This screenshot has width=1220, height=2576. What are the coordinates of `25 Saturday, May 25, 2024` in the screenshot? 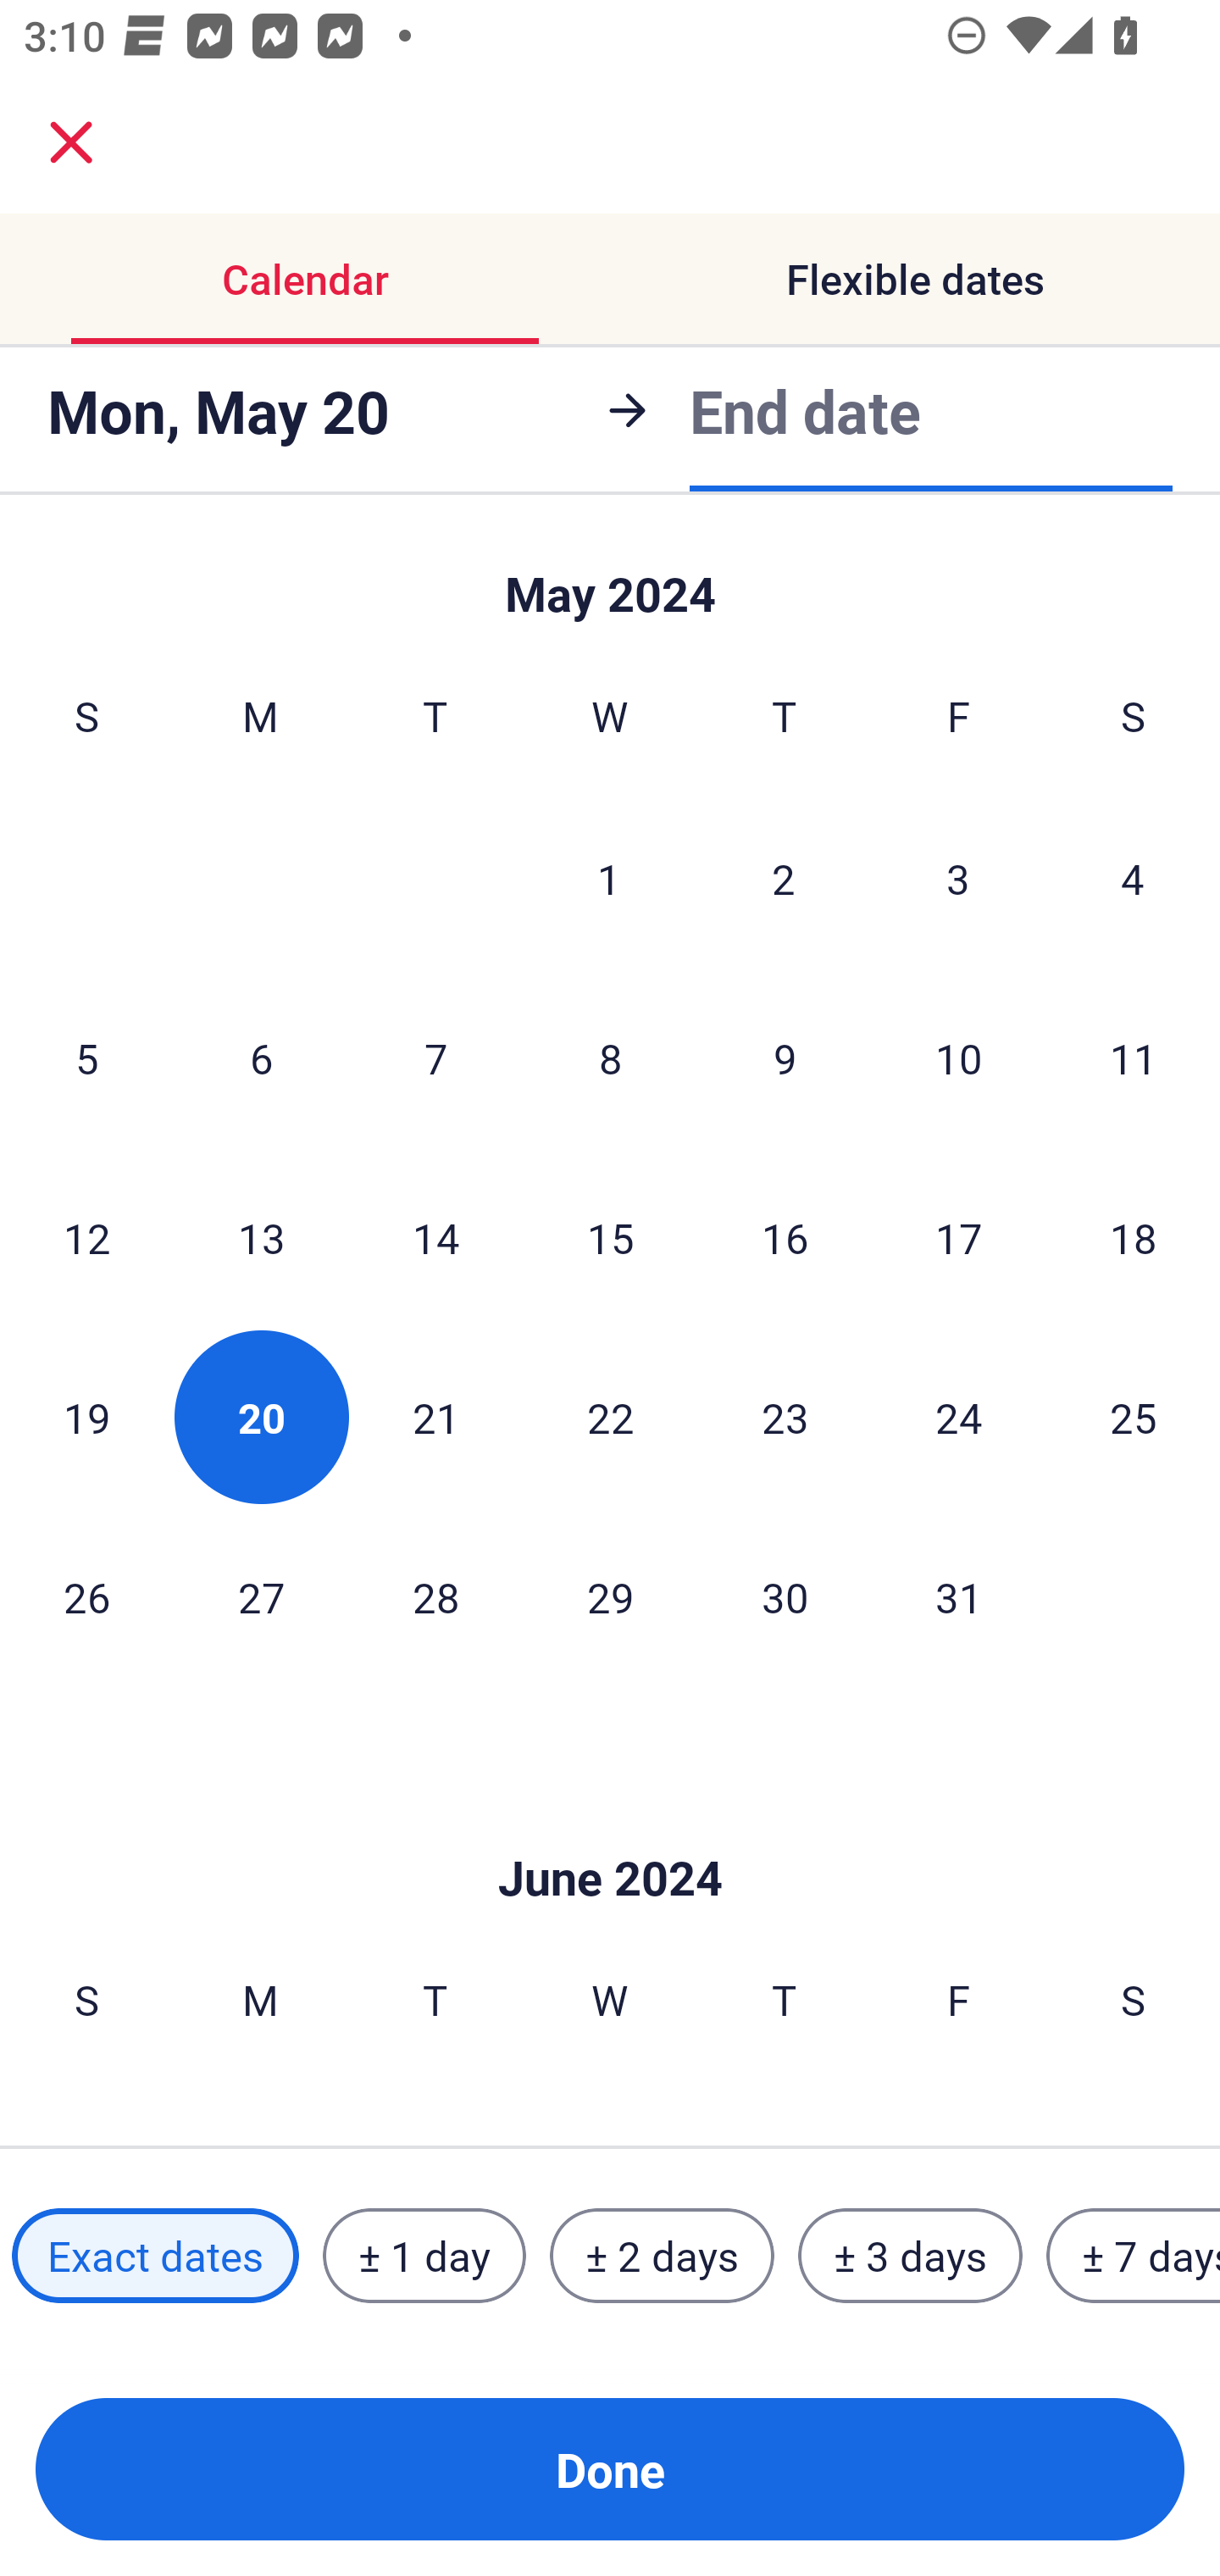 It's located at (1134, 1417).